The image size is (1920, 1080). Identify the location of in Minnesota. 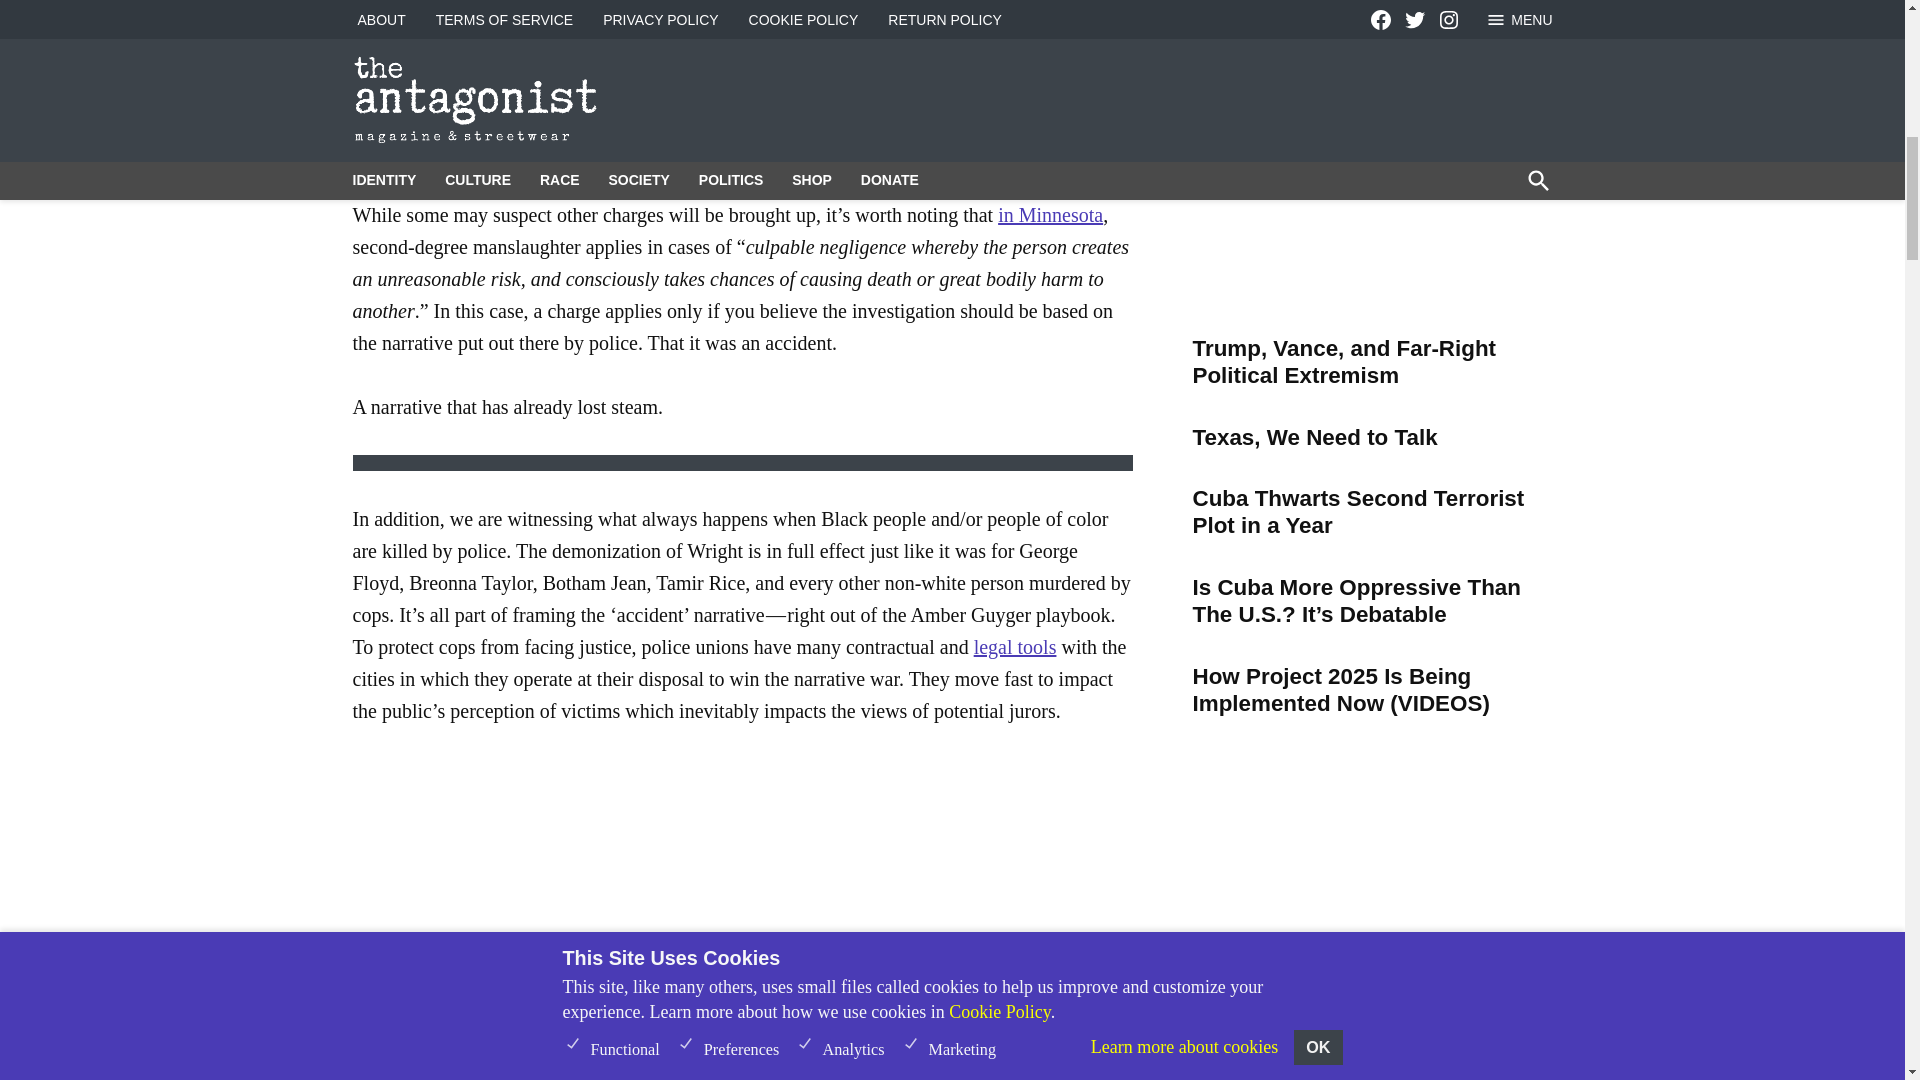
(1050, 214).